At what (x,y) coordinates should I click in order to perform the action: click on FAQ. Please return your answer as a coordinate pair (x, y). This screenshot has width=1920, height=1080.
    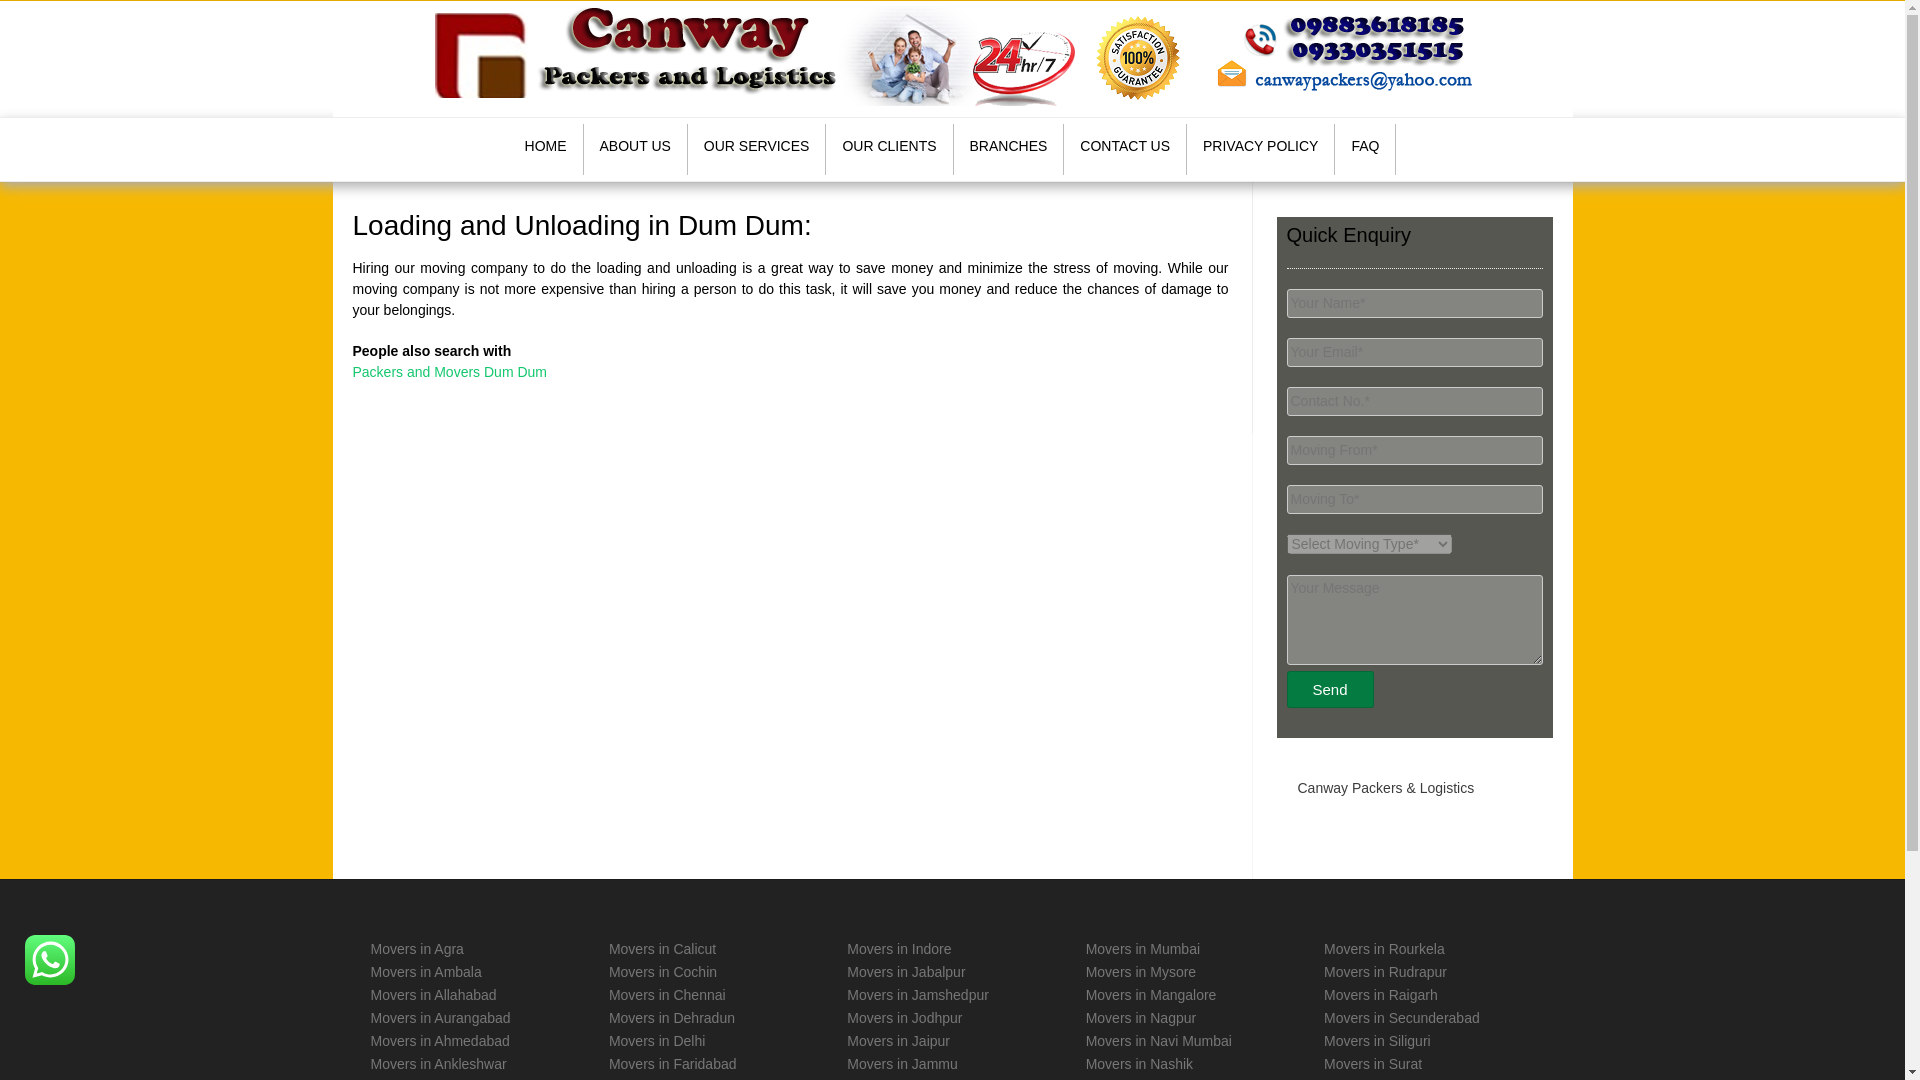
    Looking at the image, I should click on (1364, 149).